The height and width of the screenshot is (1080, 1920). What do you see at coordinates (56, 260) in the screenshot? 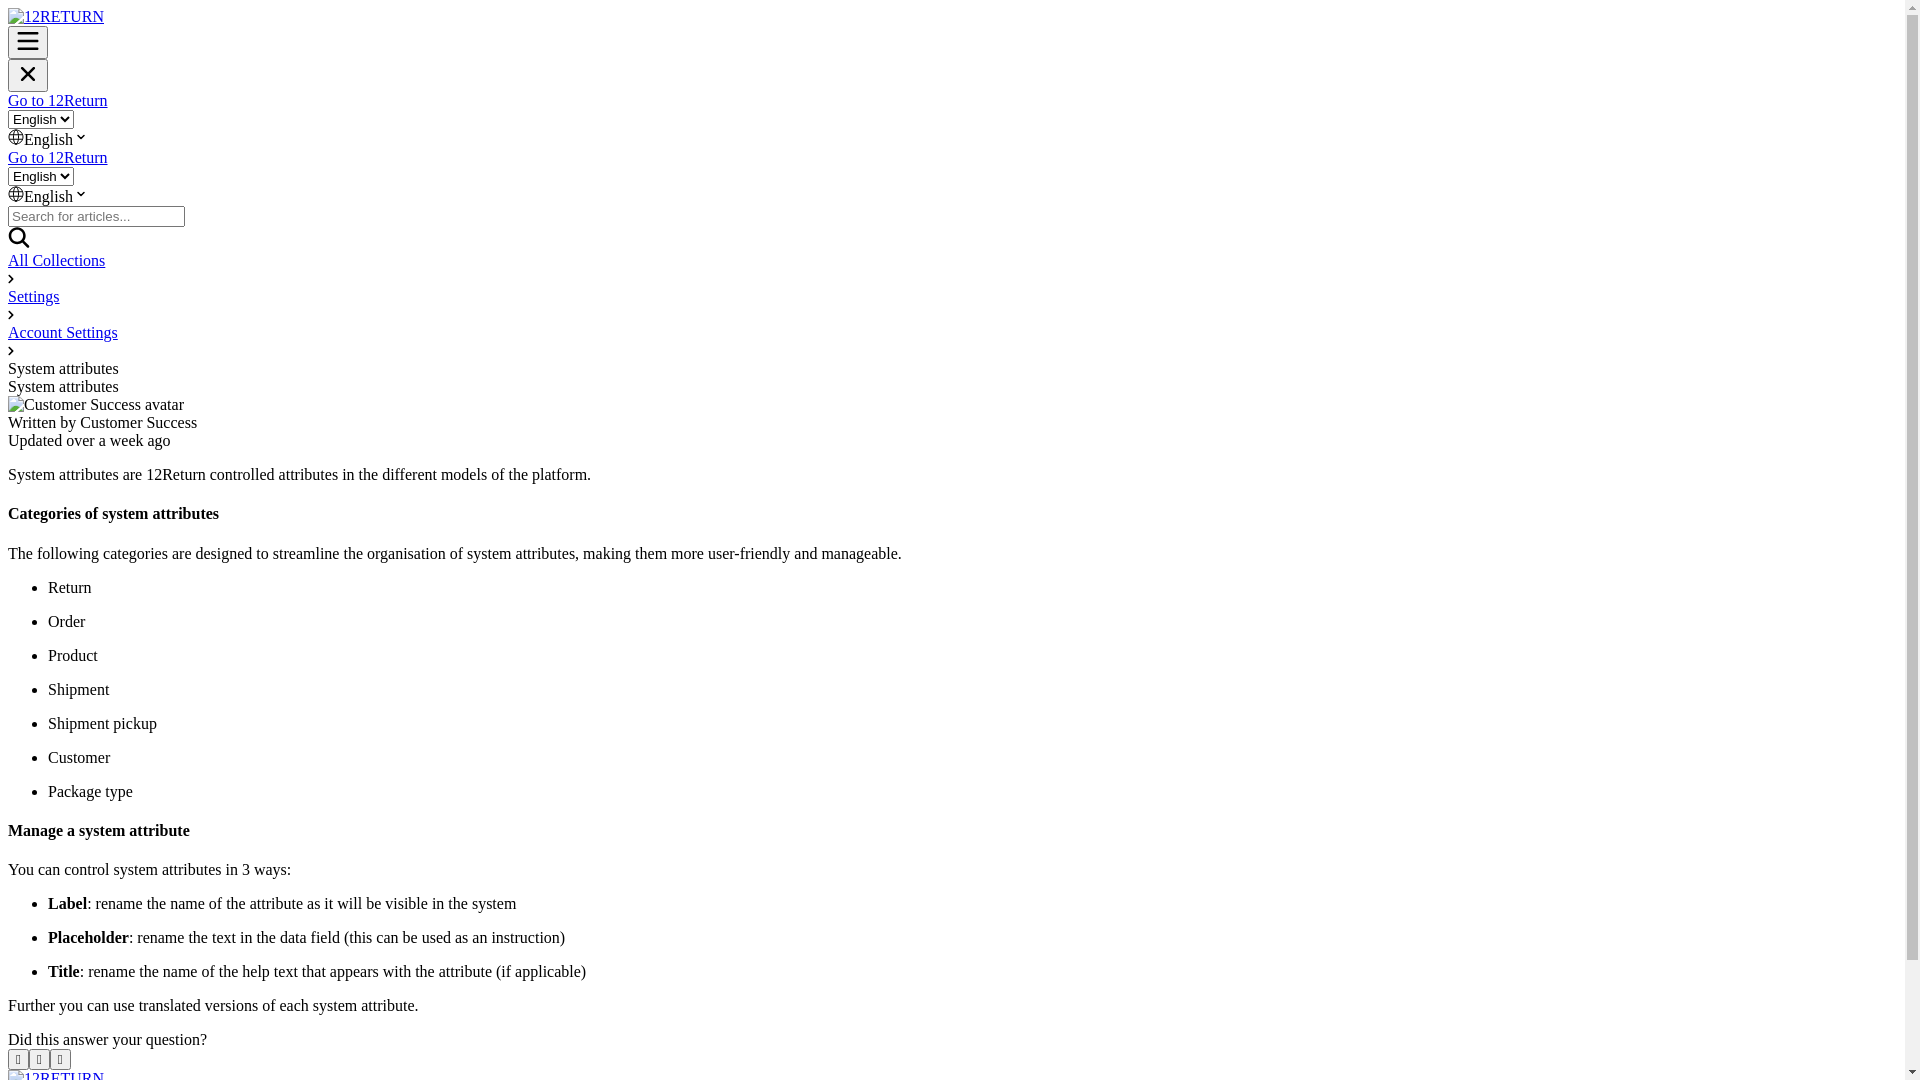
I see `All Collections` at bounding box center [56, 260].